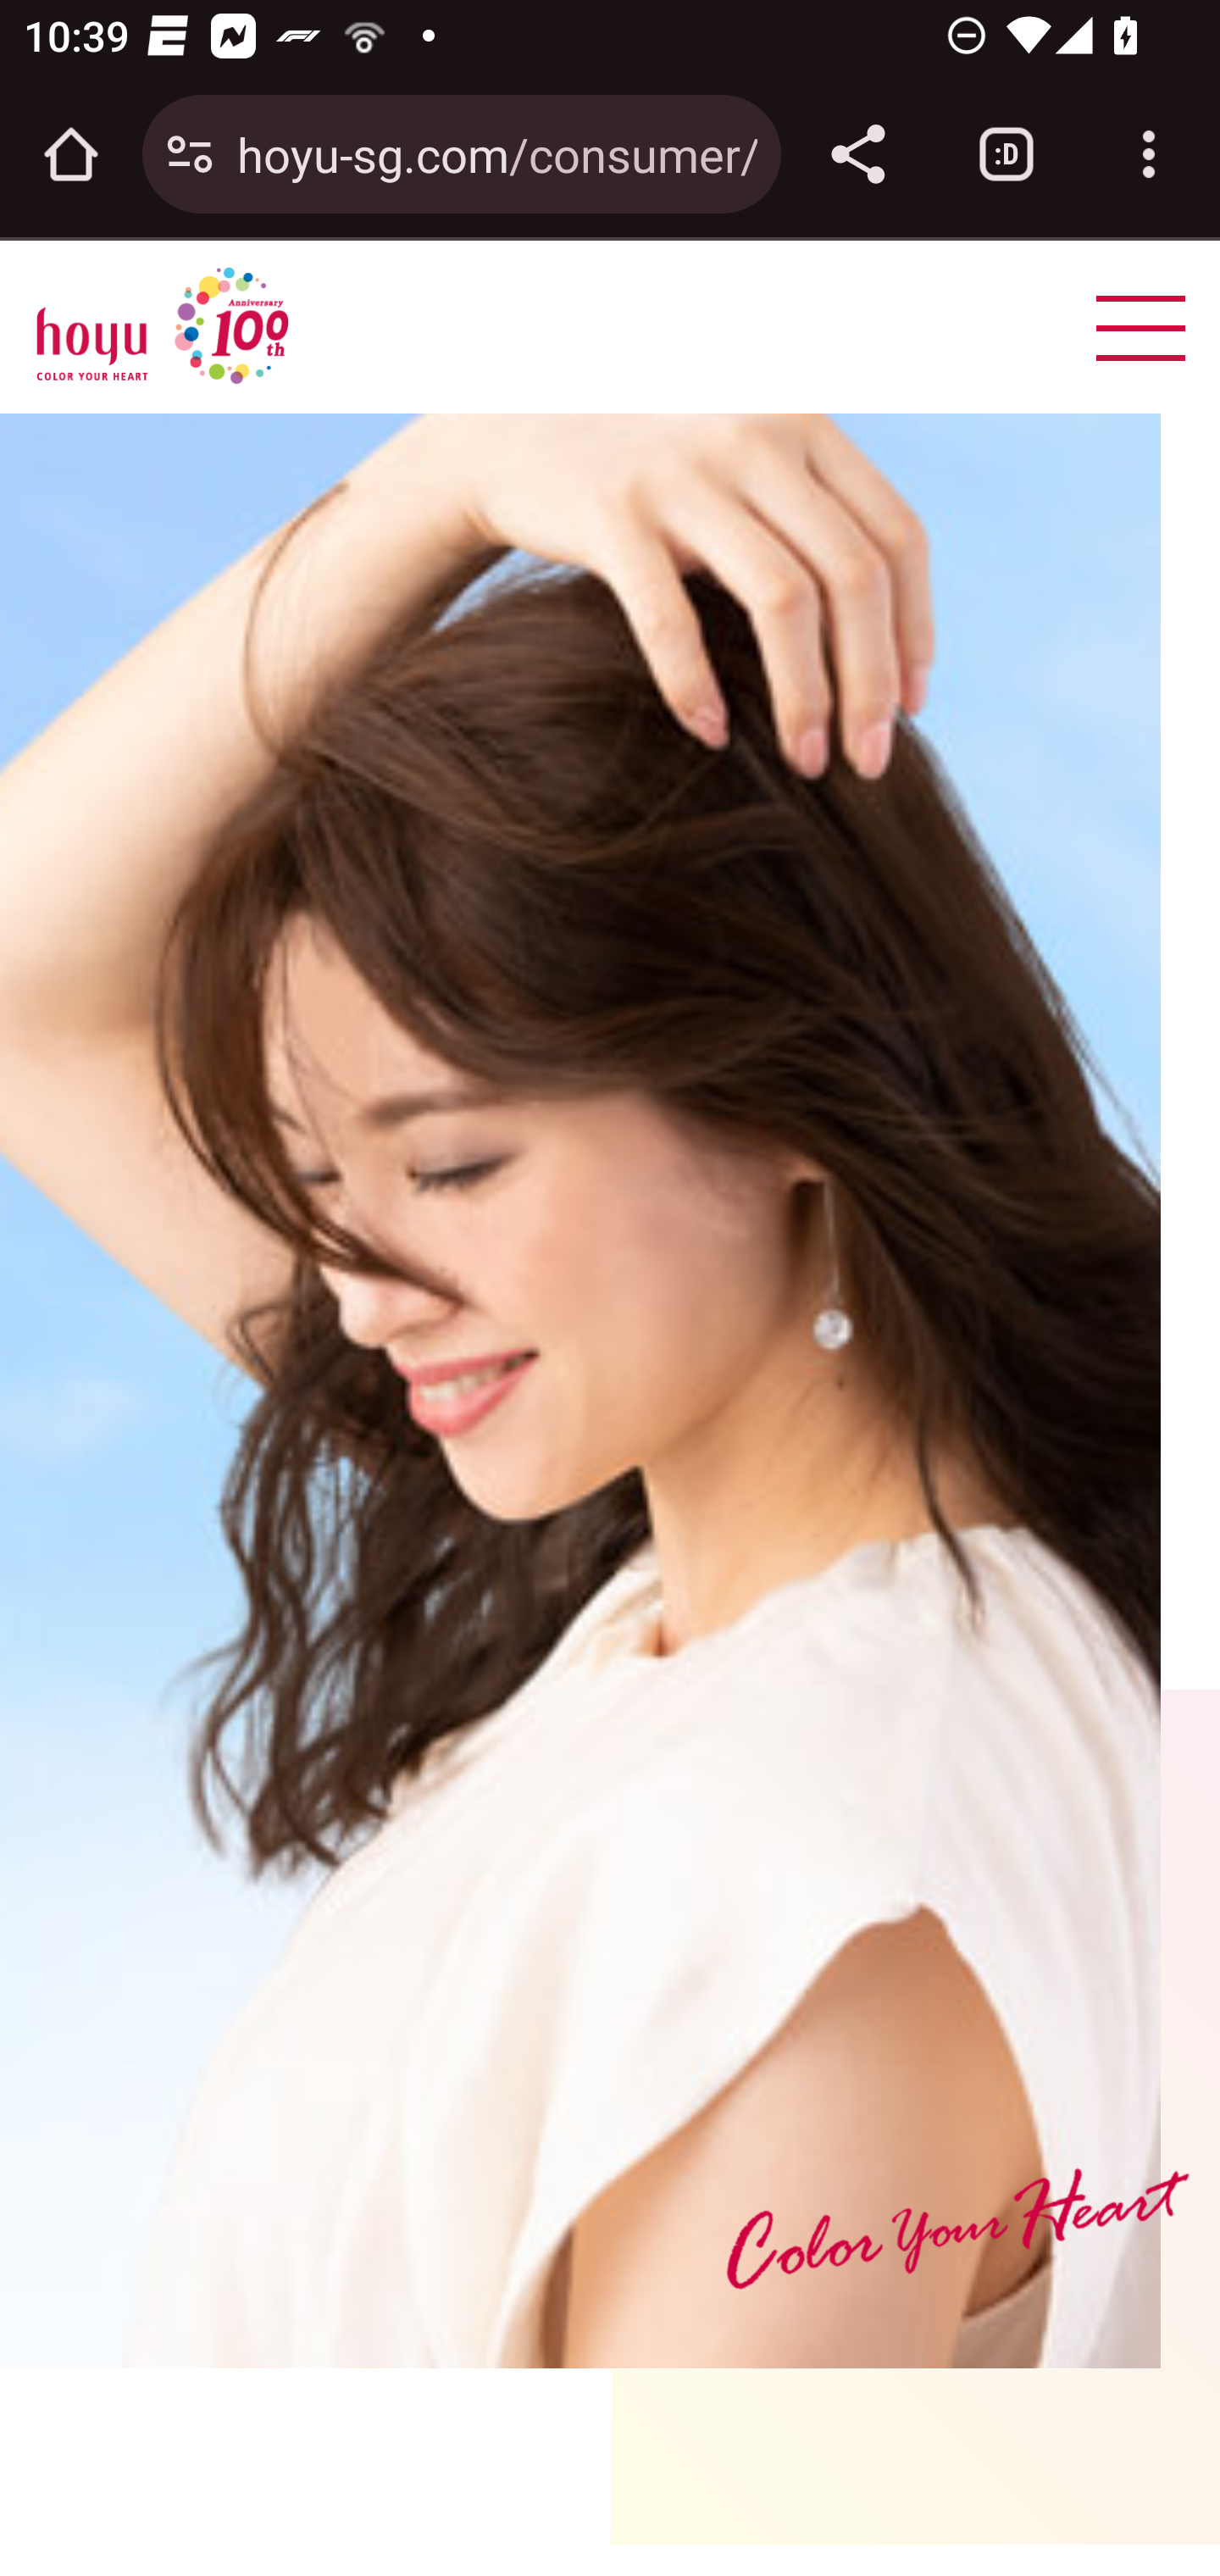  What do you see at coordinates (163, 327) in the screenshot?
I see `hoyu Singapore` at bounding box center [163, 327].